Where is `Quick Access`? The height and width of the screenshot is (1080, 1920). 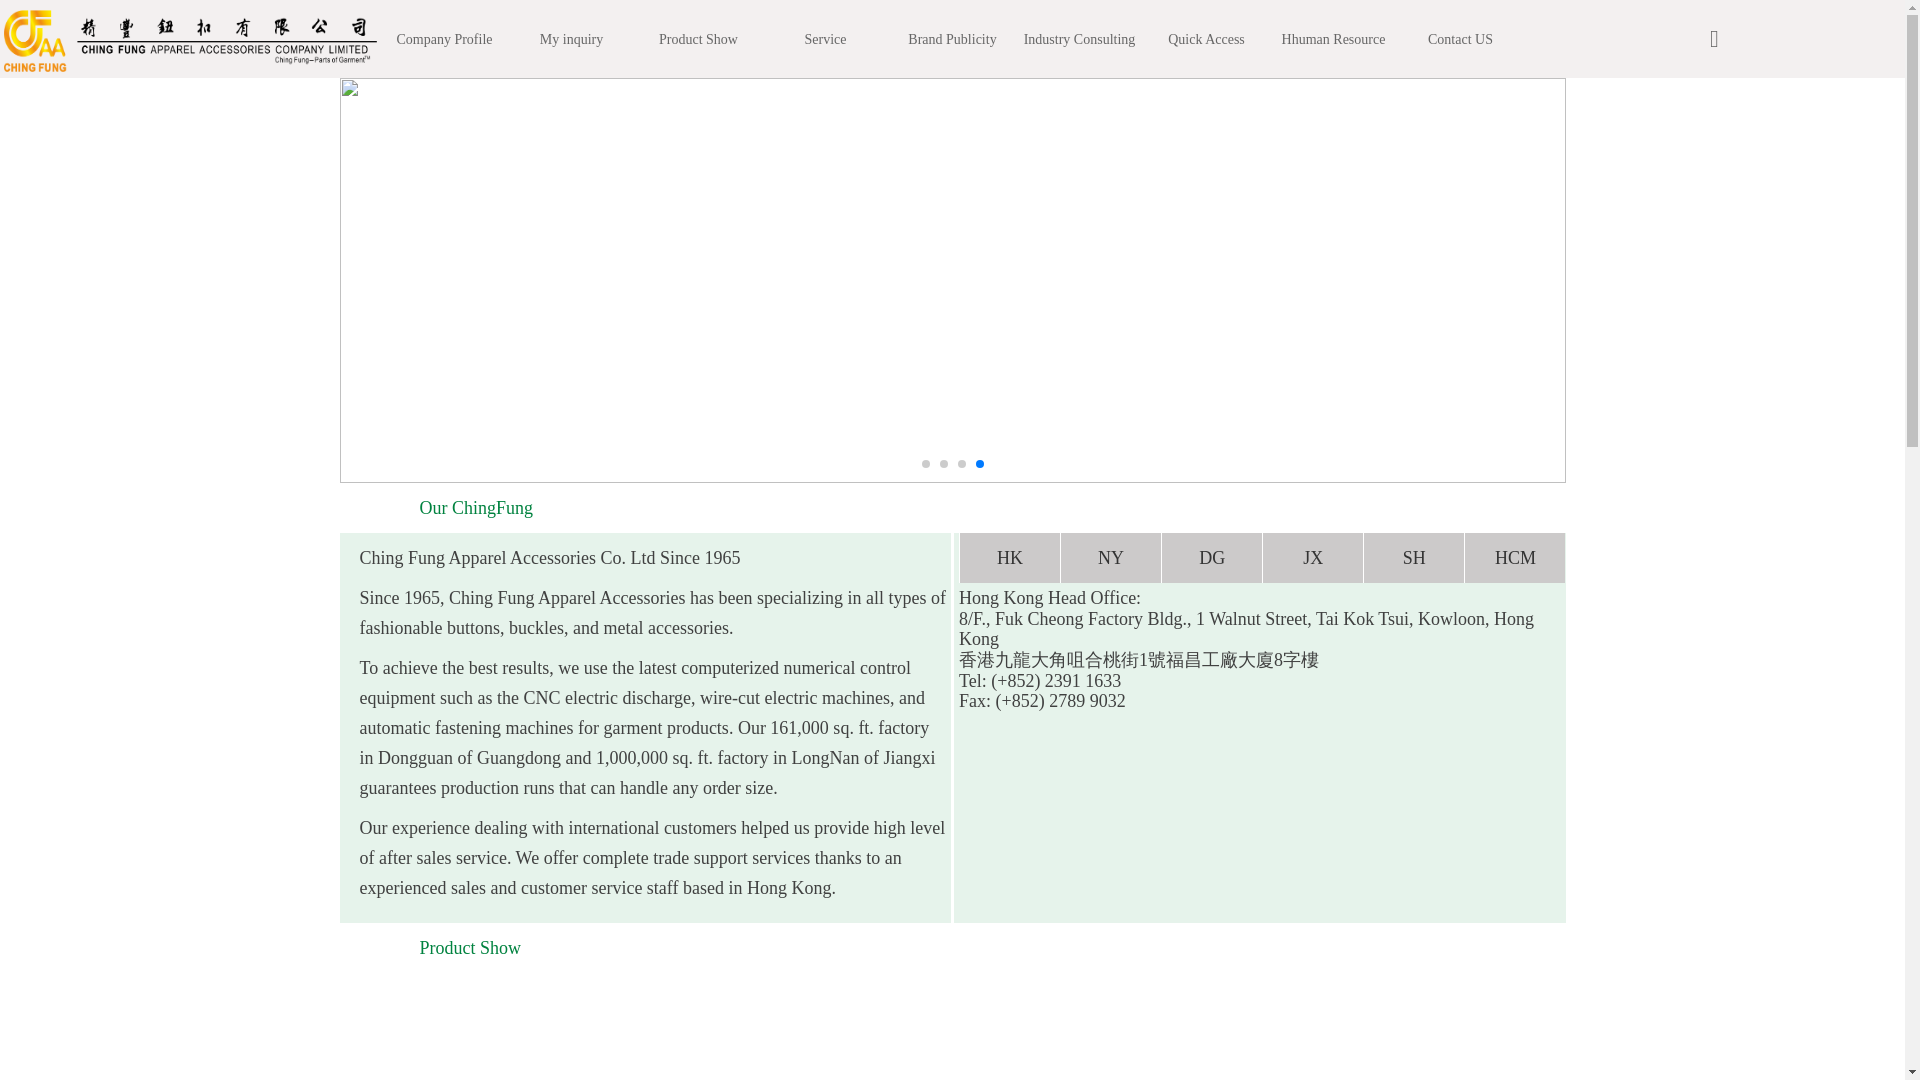 Quick Access is located at coordinates (1206, 40).